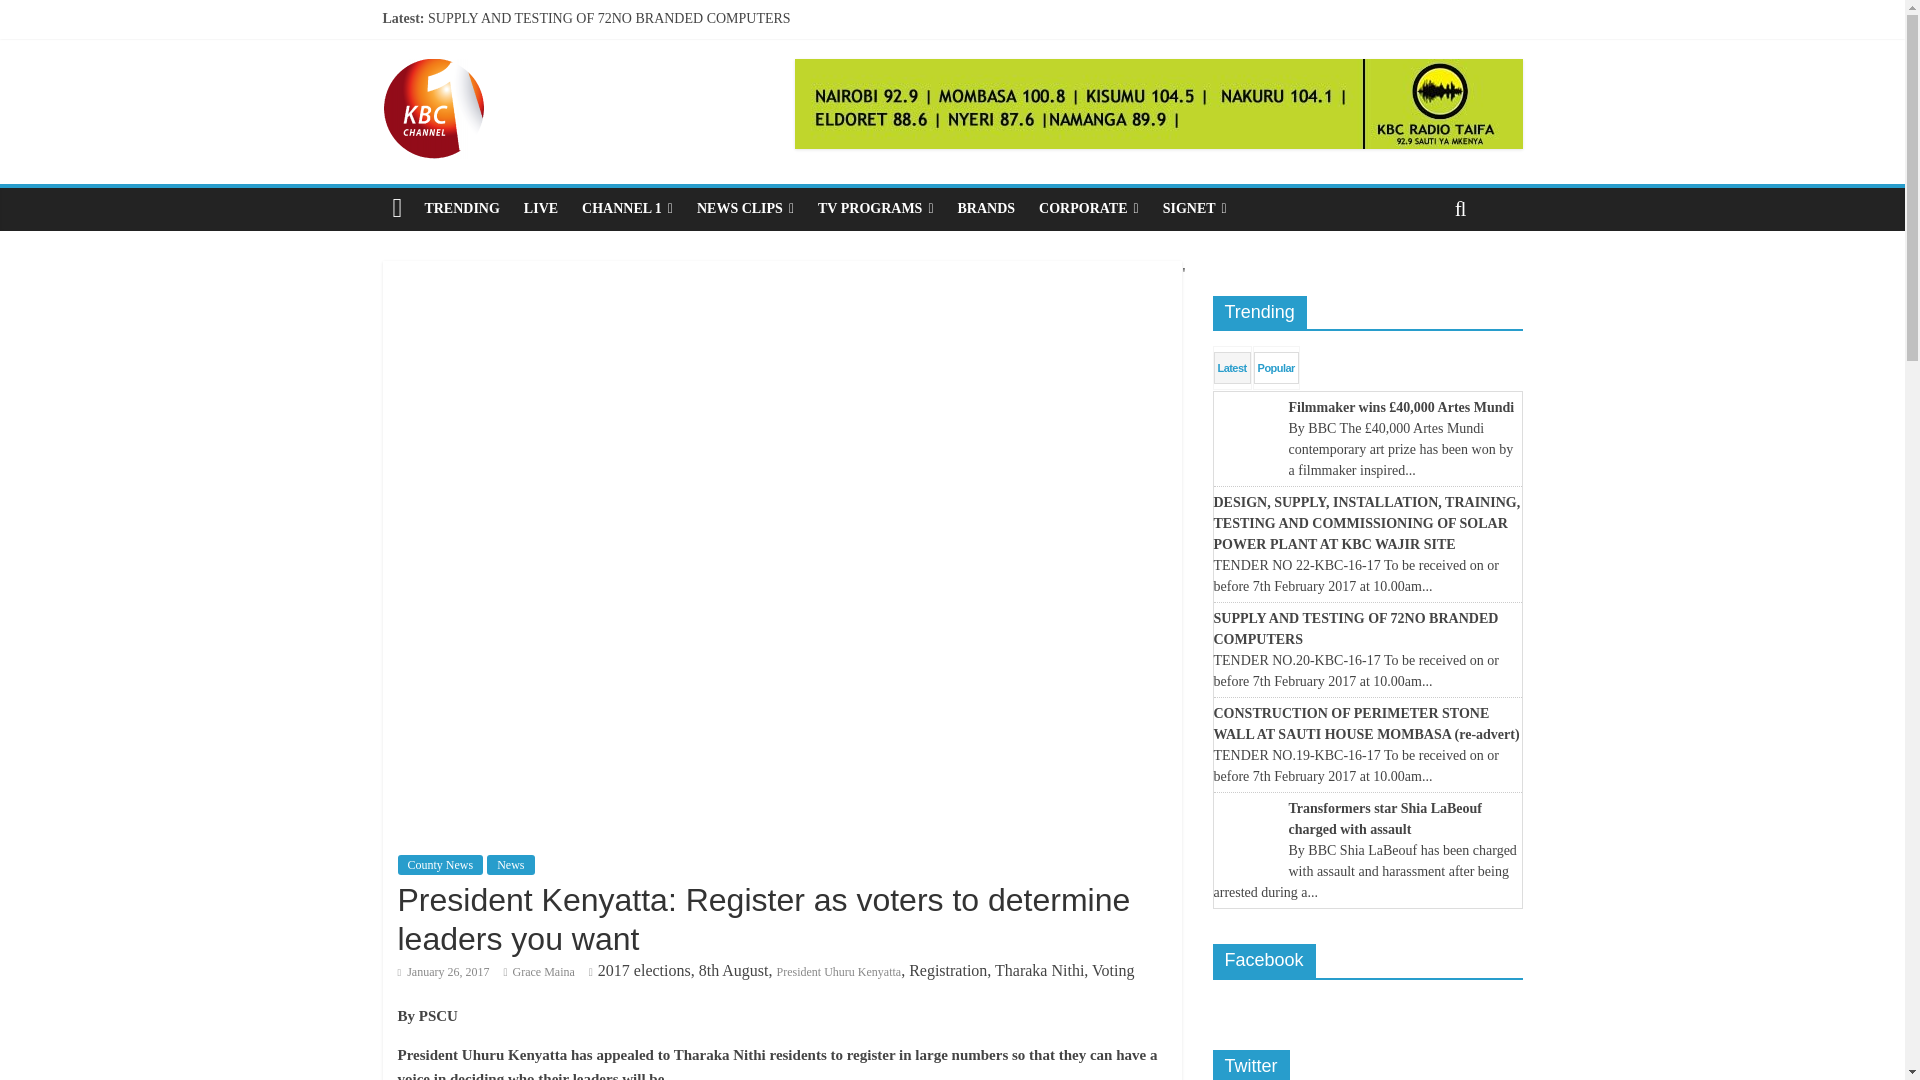  What do you see at coordinates (875, 208) in the screenshot?
I see `TV PROGRAMS` at bounding box center [875, 208].